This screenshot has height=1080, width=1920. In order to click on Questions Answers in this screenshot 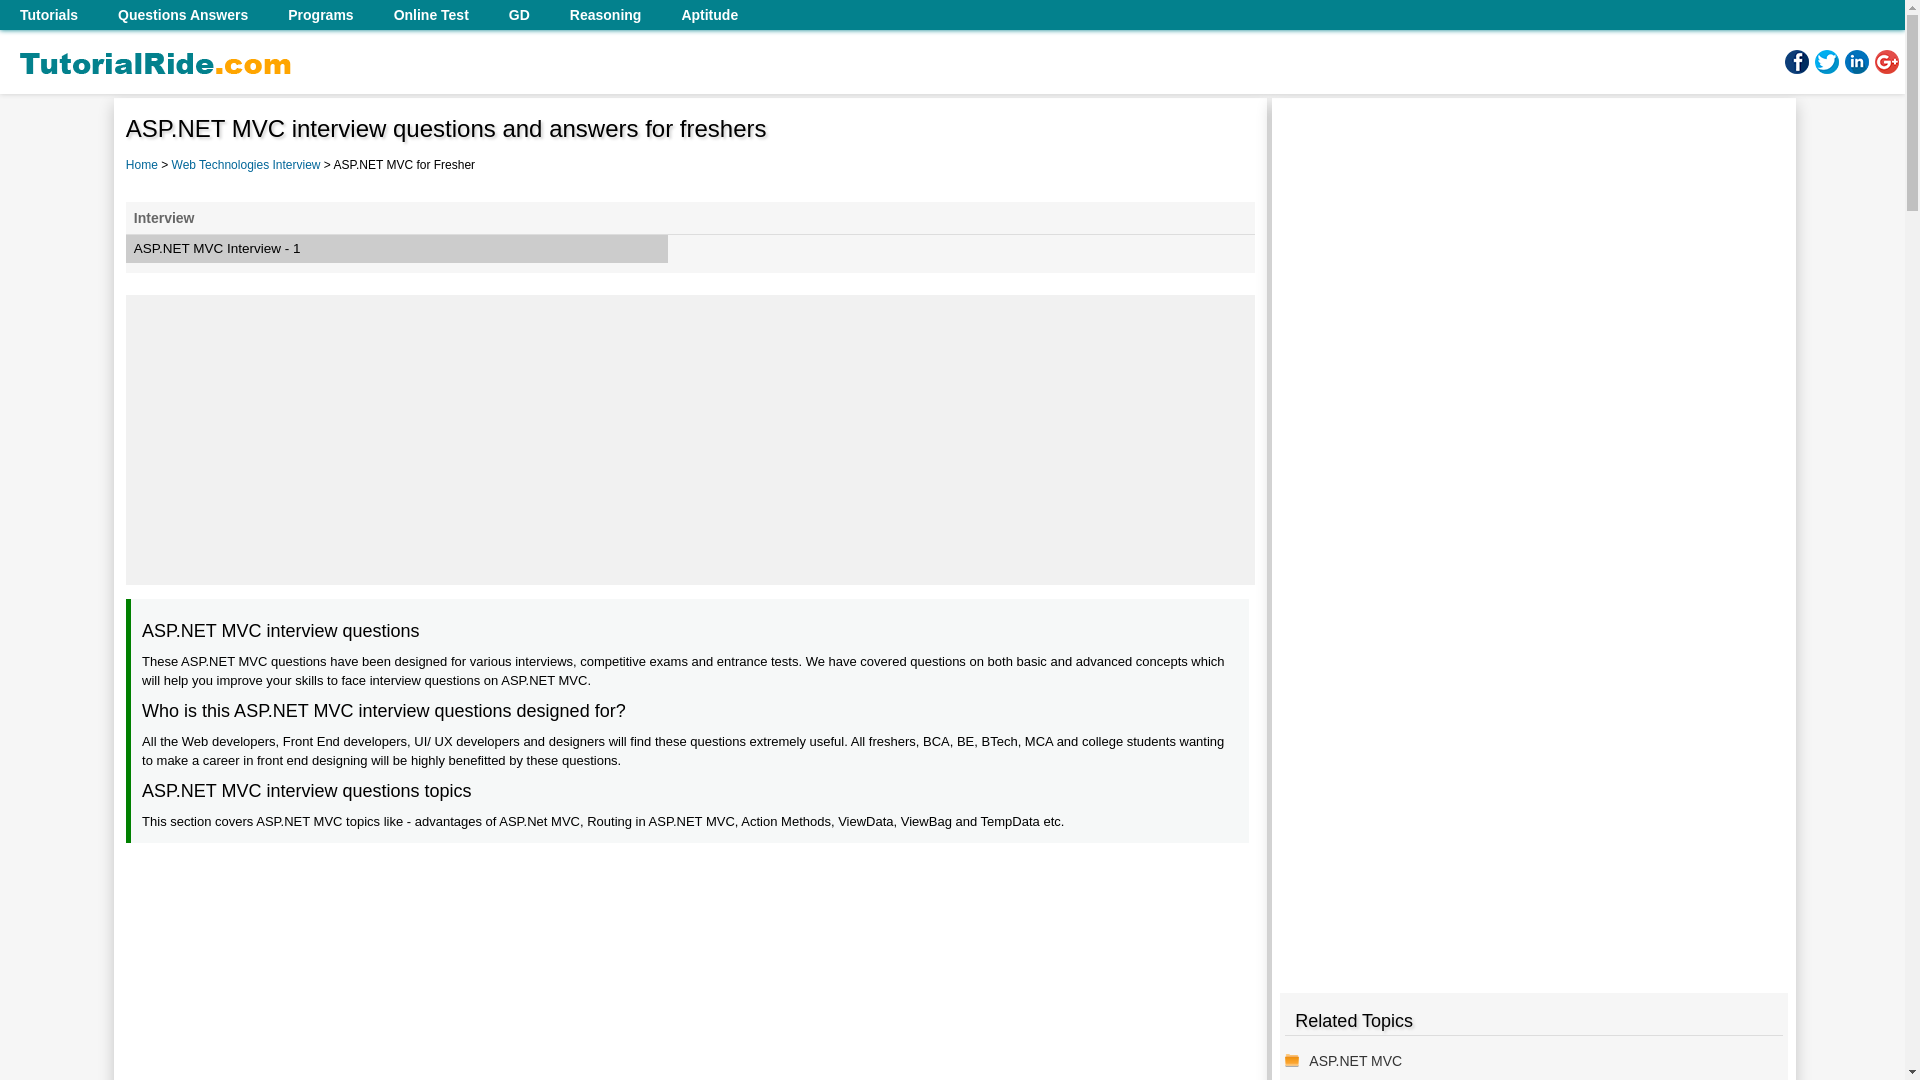, I will do `click(182, 15)`.